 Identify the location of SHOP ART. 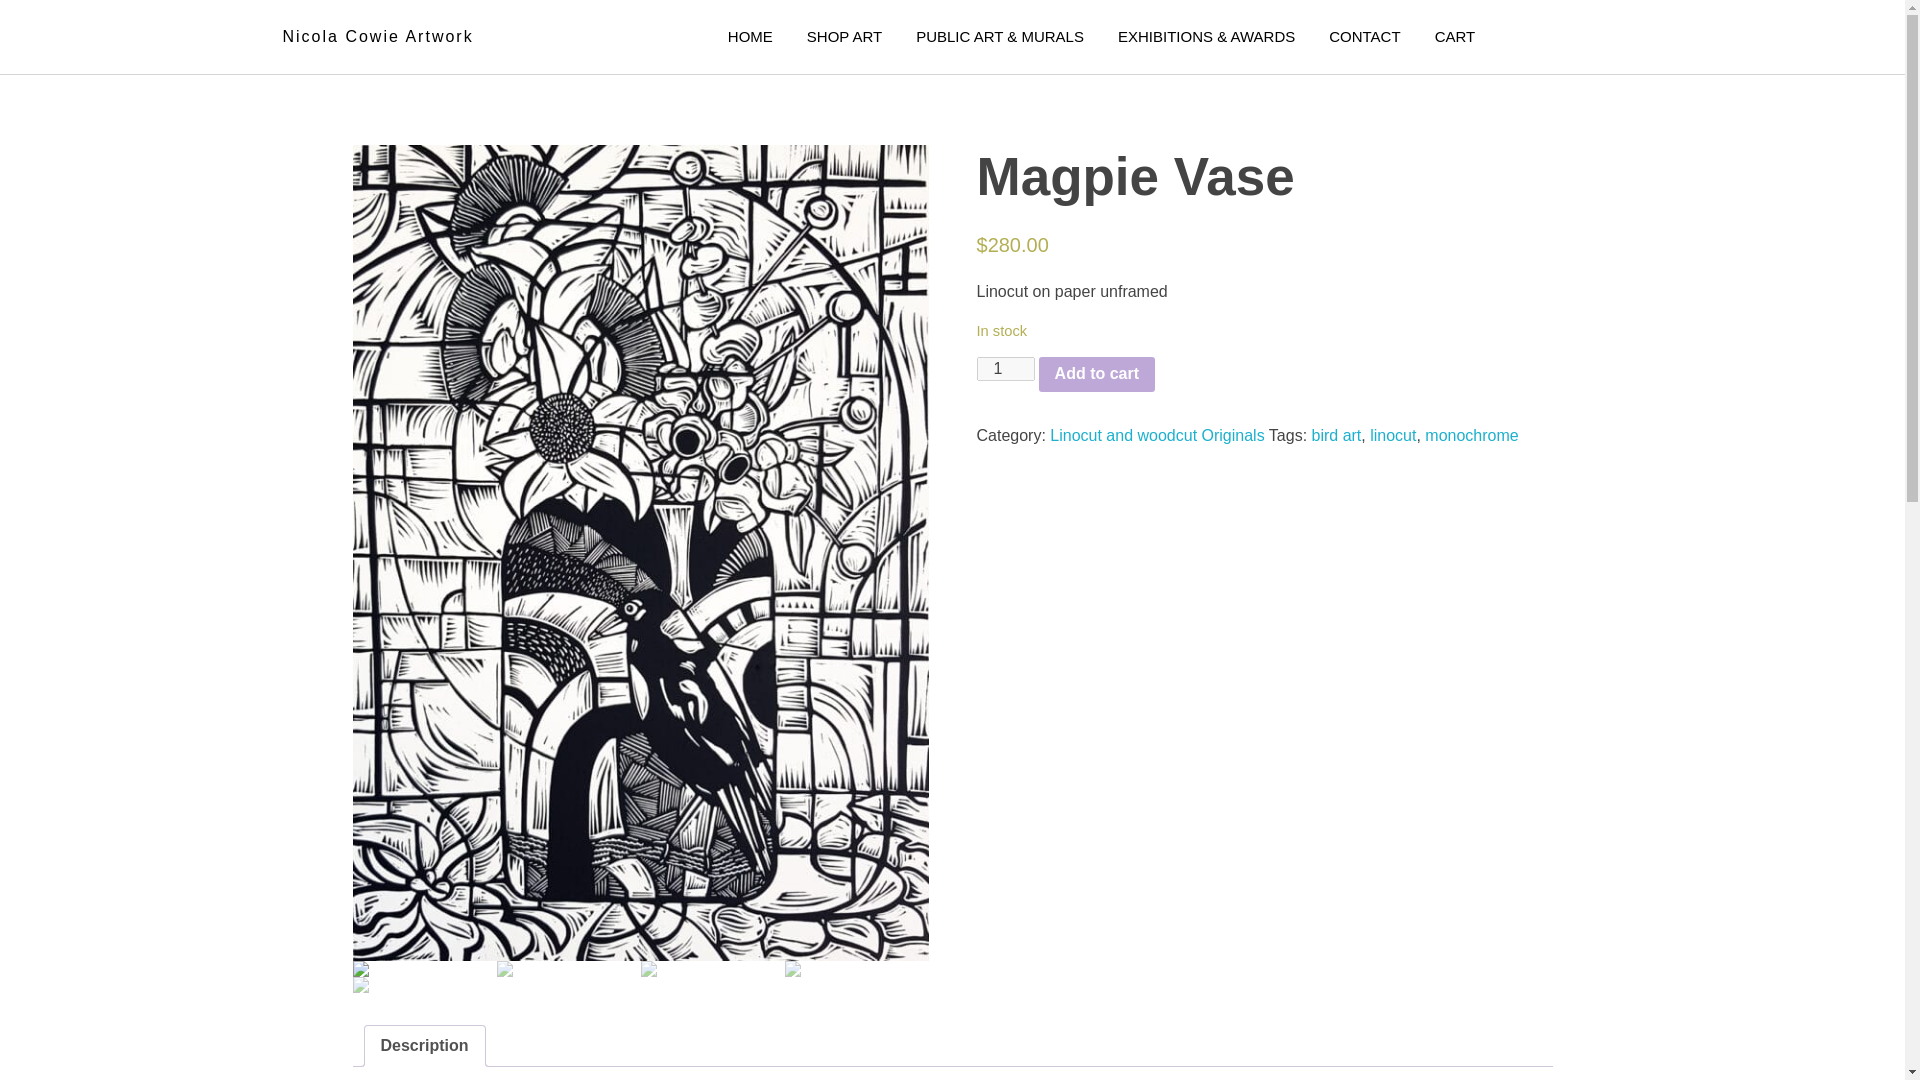
(844, 36).